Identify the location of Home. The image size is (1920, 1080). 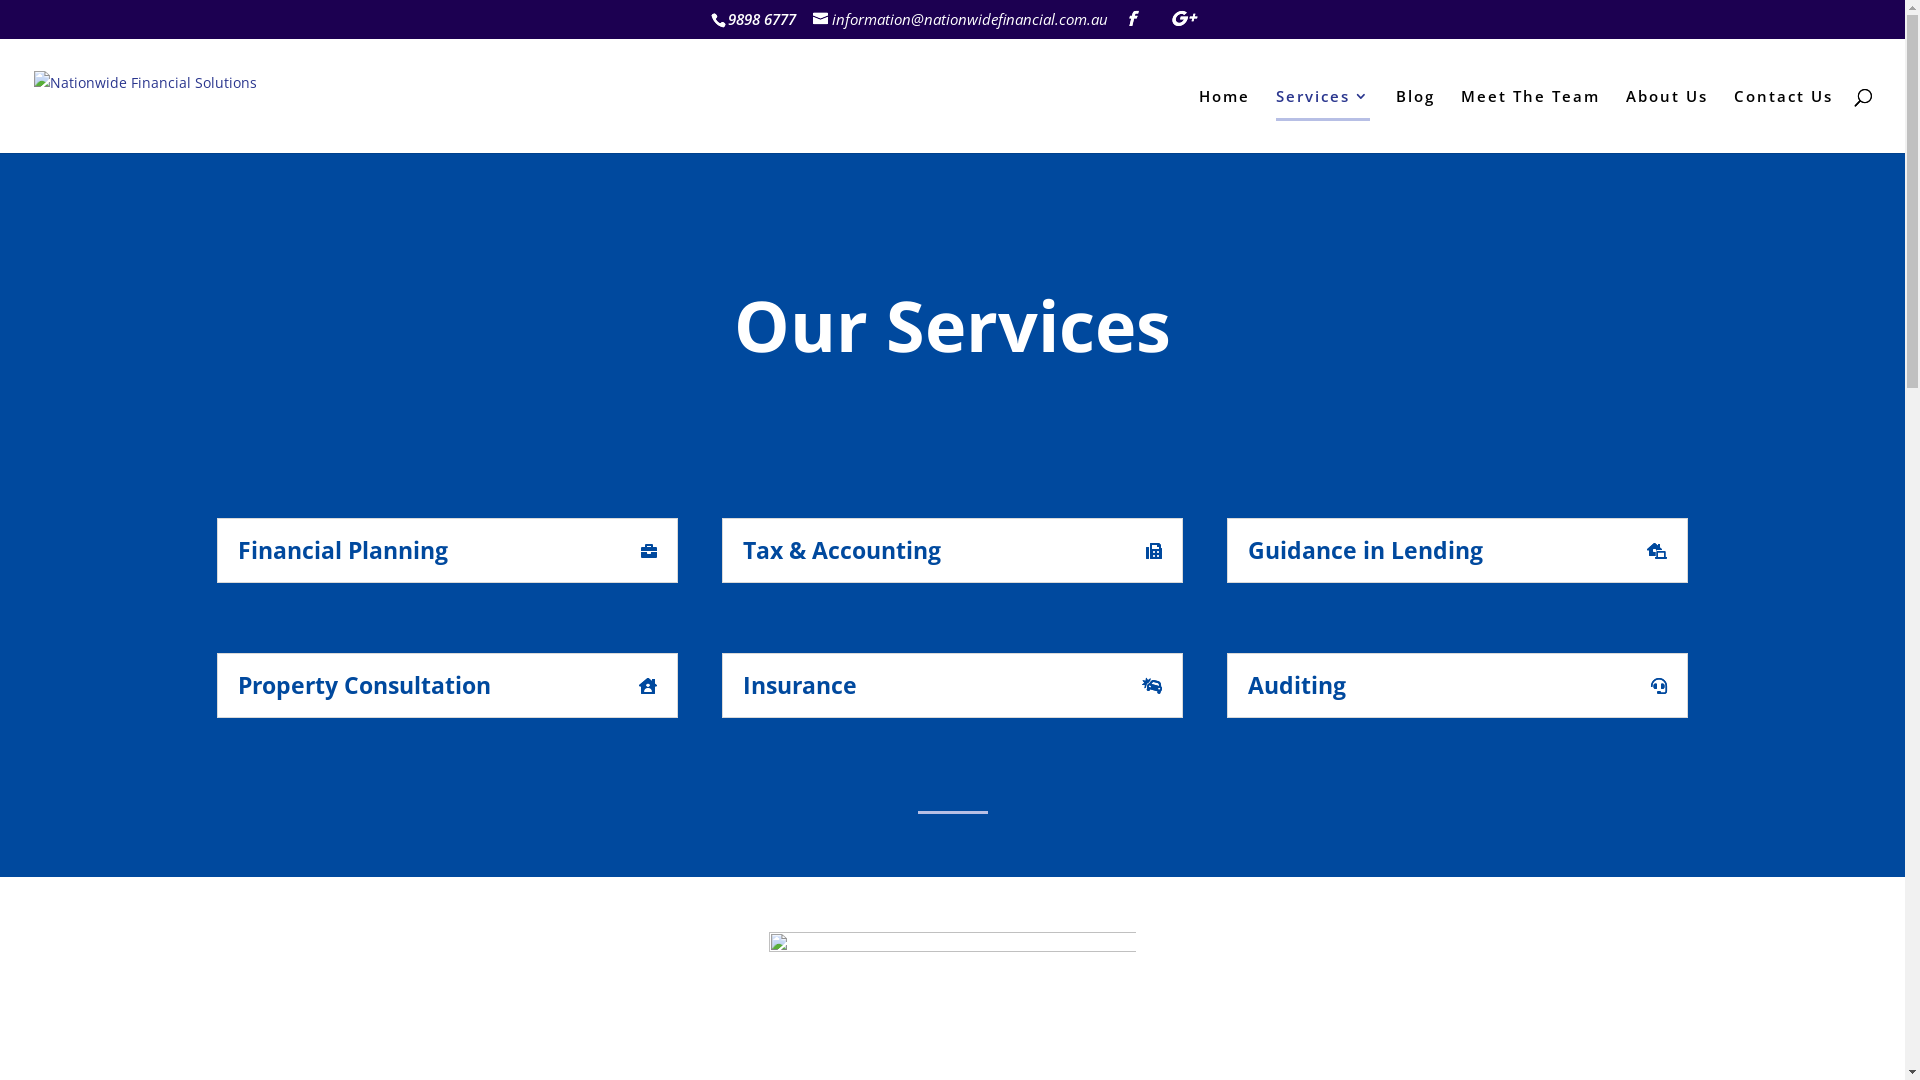
(1224, 120).